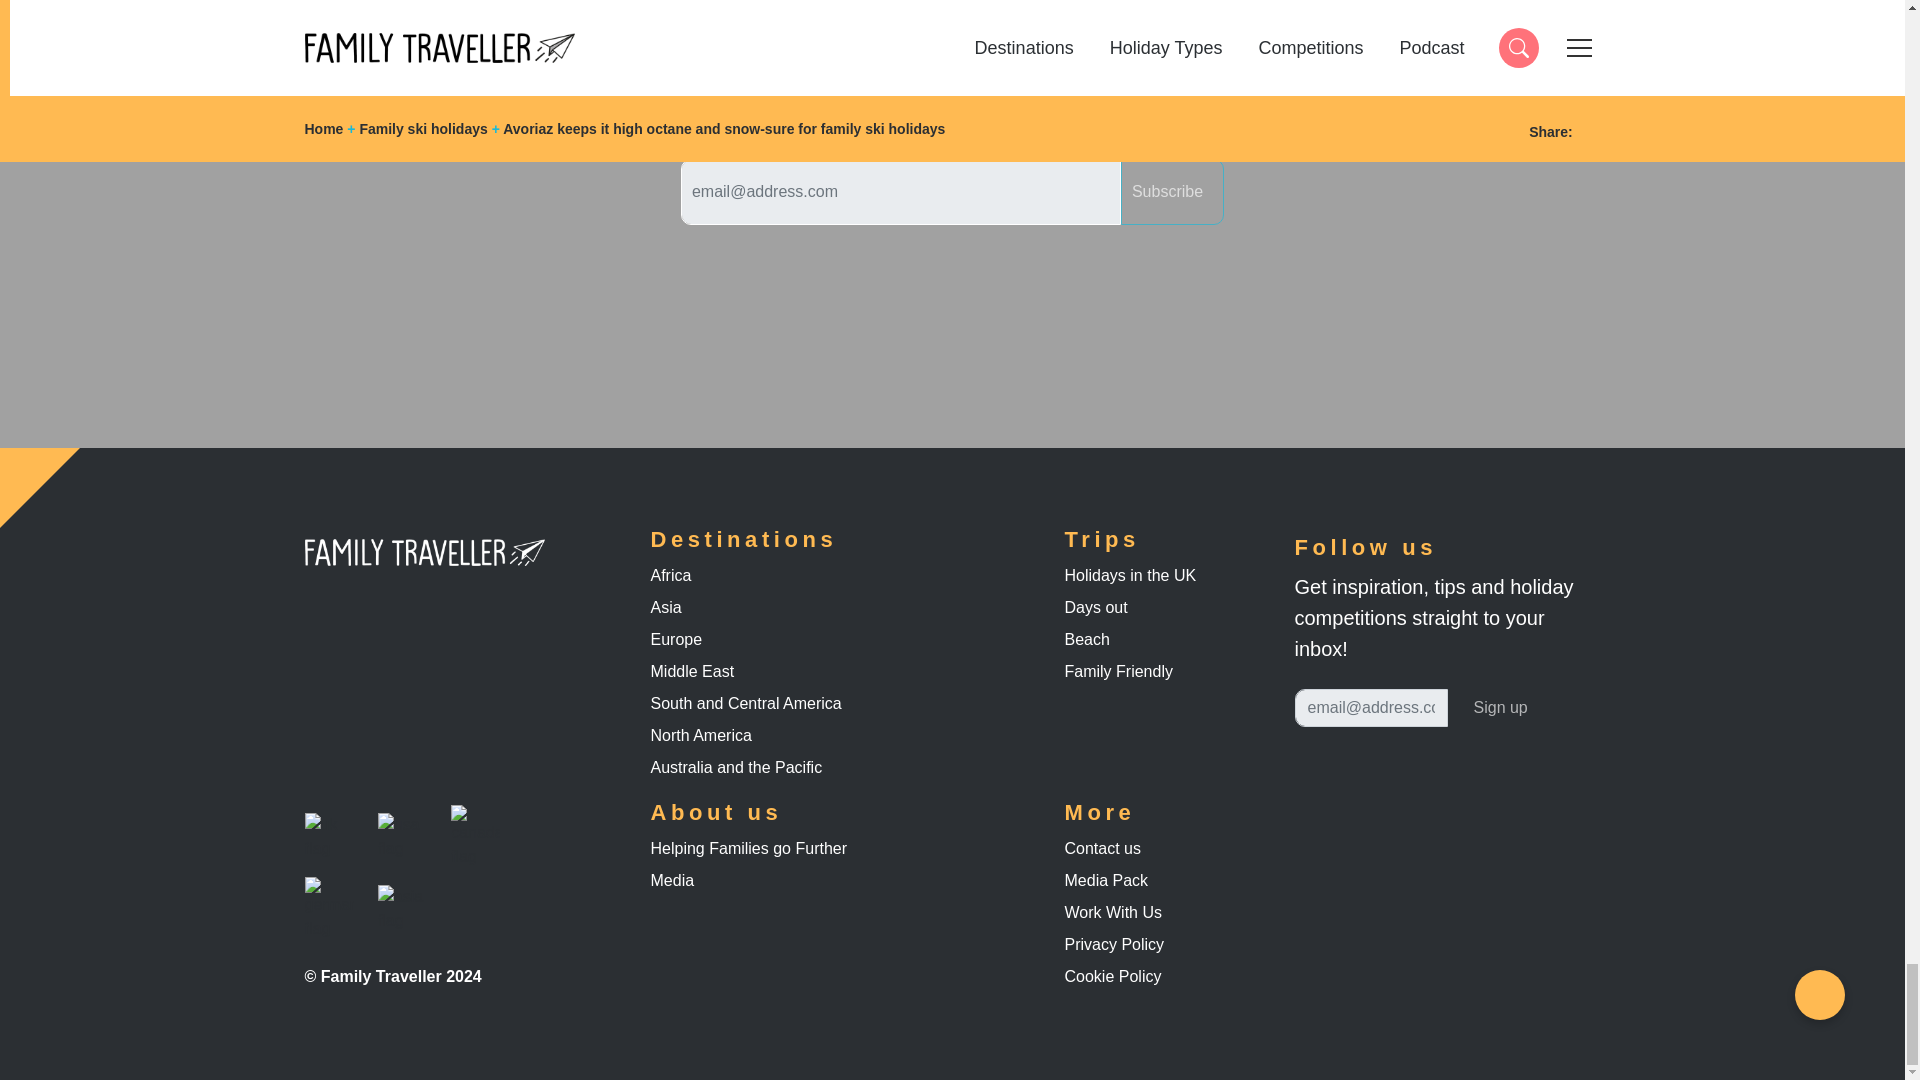 The height and width of the screenshot is (1080, 1920). What do you see at coordinates (402, 908) in the screenshot?
I see `Visit Family Traveller Asia` at bounding box center [402, 908].